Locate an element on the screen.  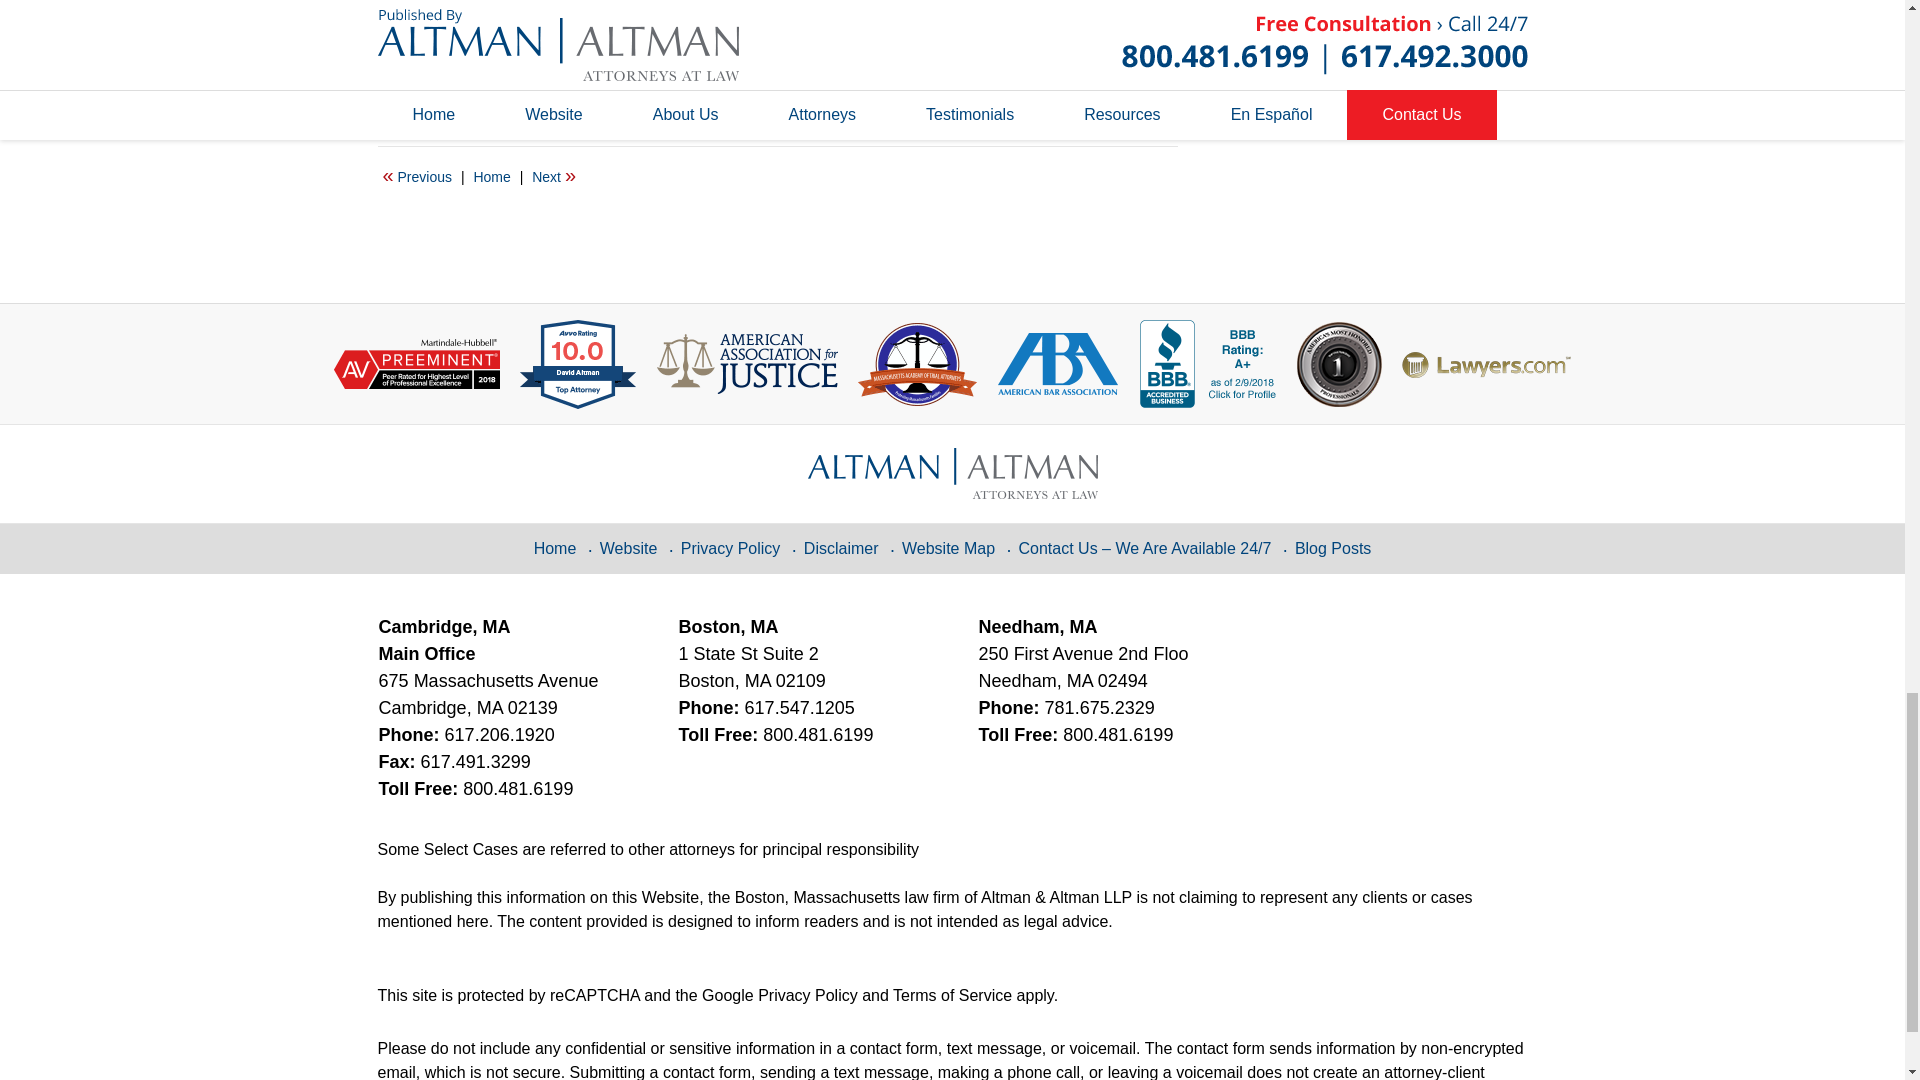
Home is located at coordinates (491, 177).